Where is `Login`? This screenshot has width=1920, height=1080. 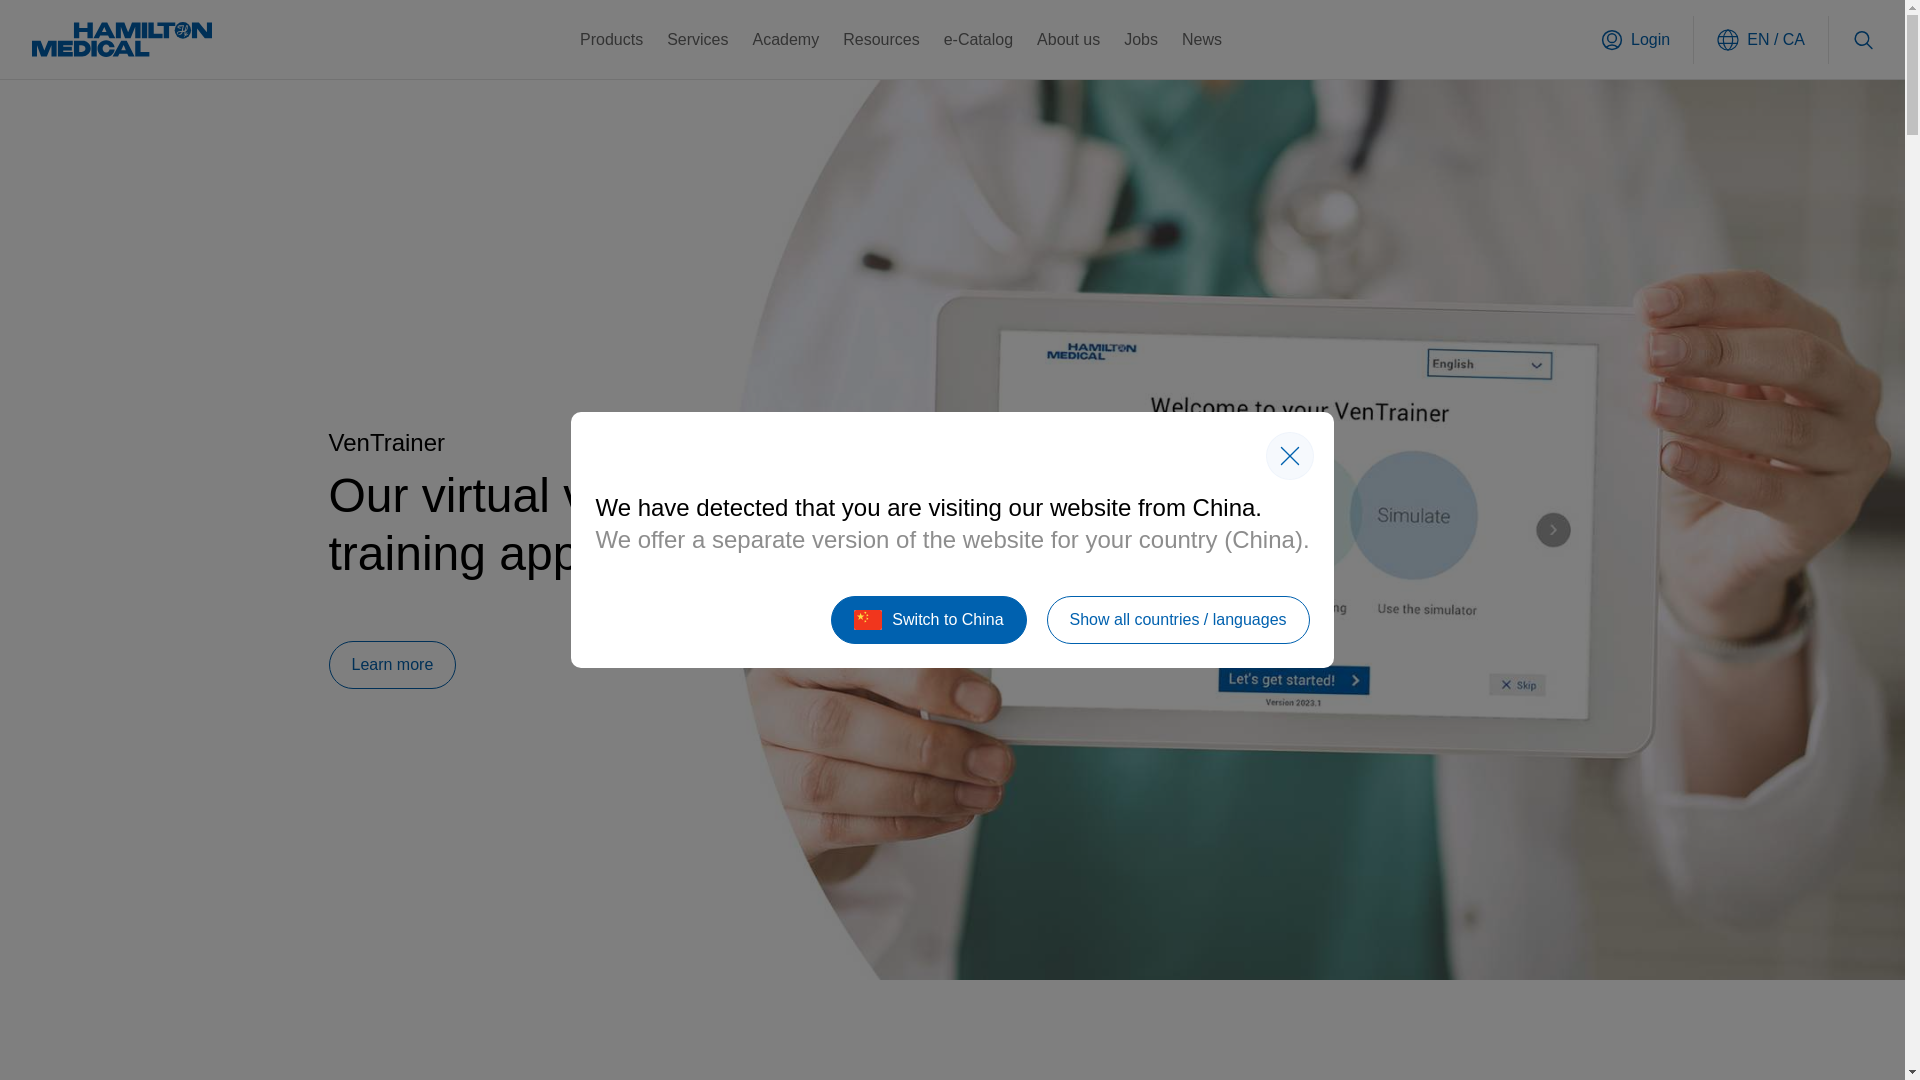
Login is located at coordinates (1636, 40).